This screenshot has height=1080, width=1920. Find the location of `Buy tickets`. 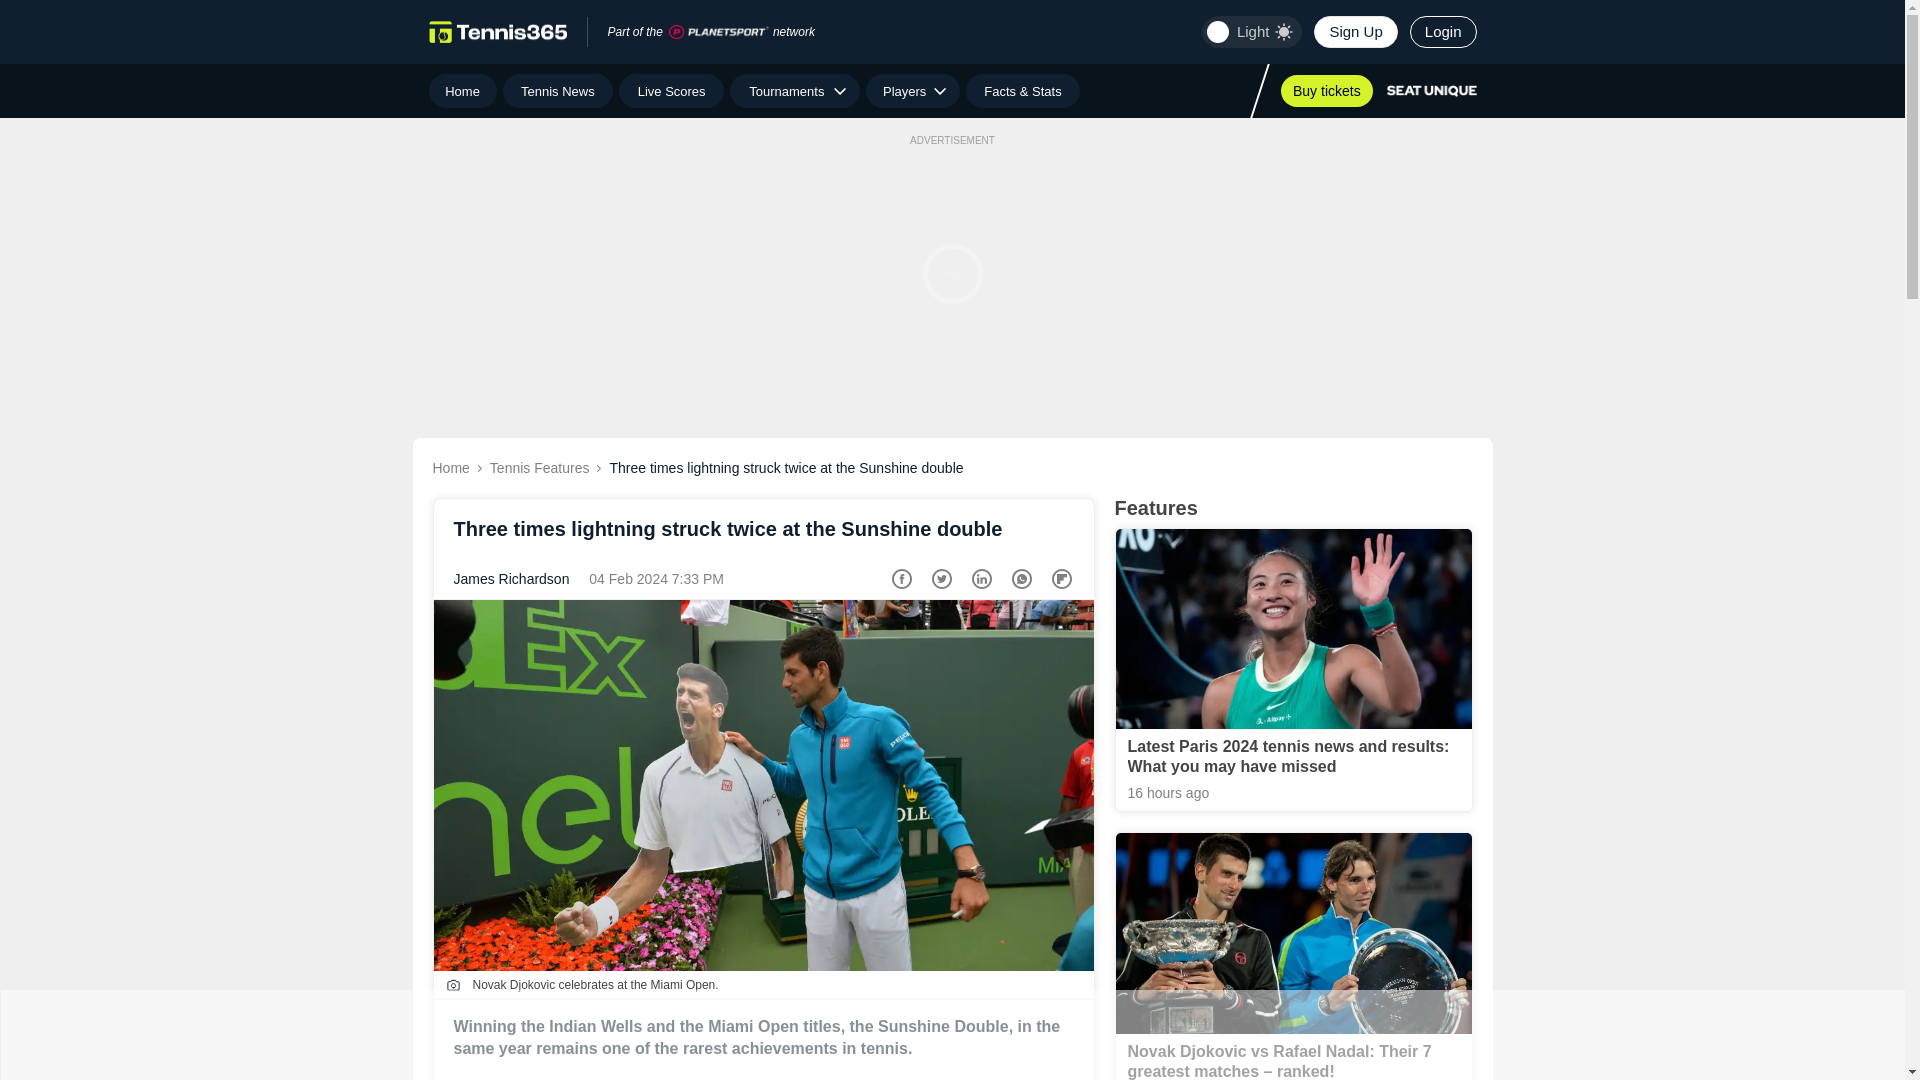

Buy tickets is located at coordinates (1326, 90).